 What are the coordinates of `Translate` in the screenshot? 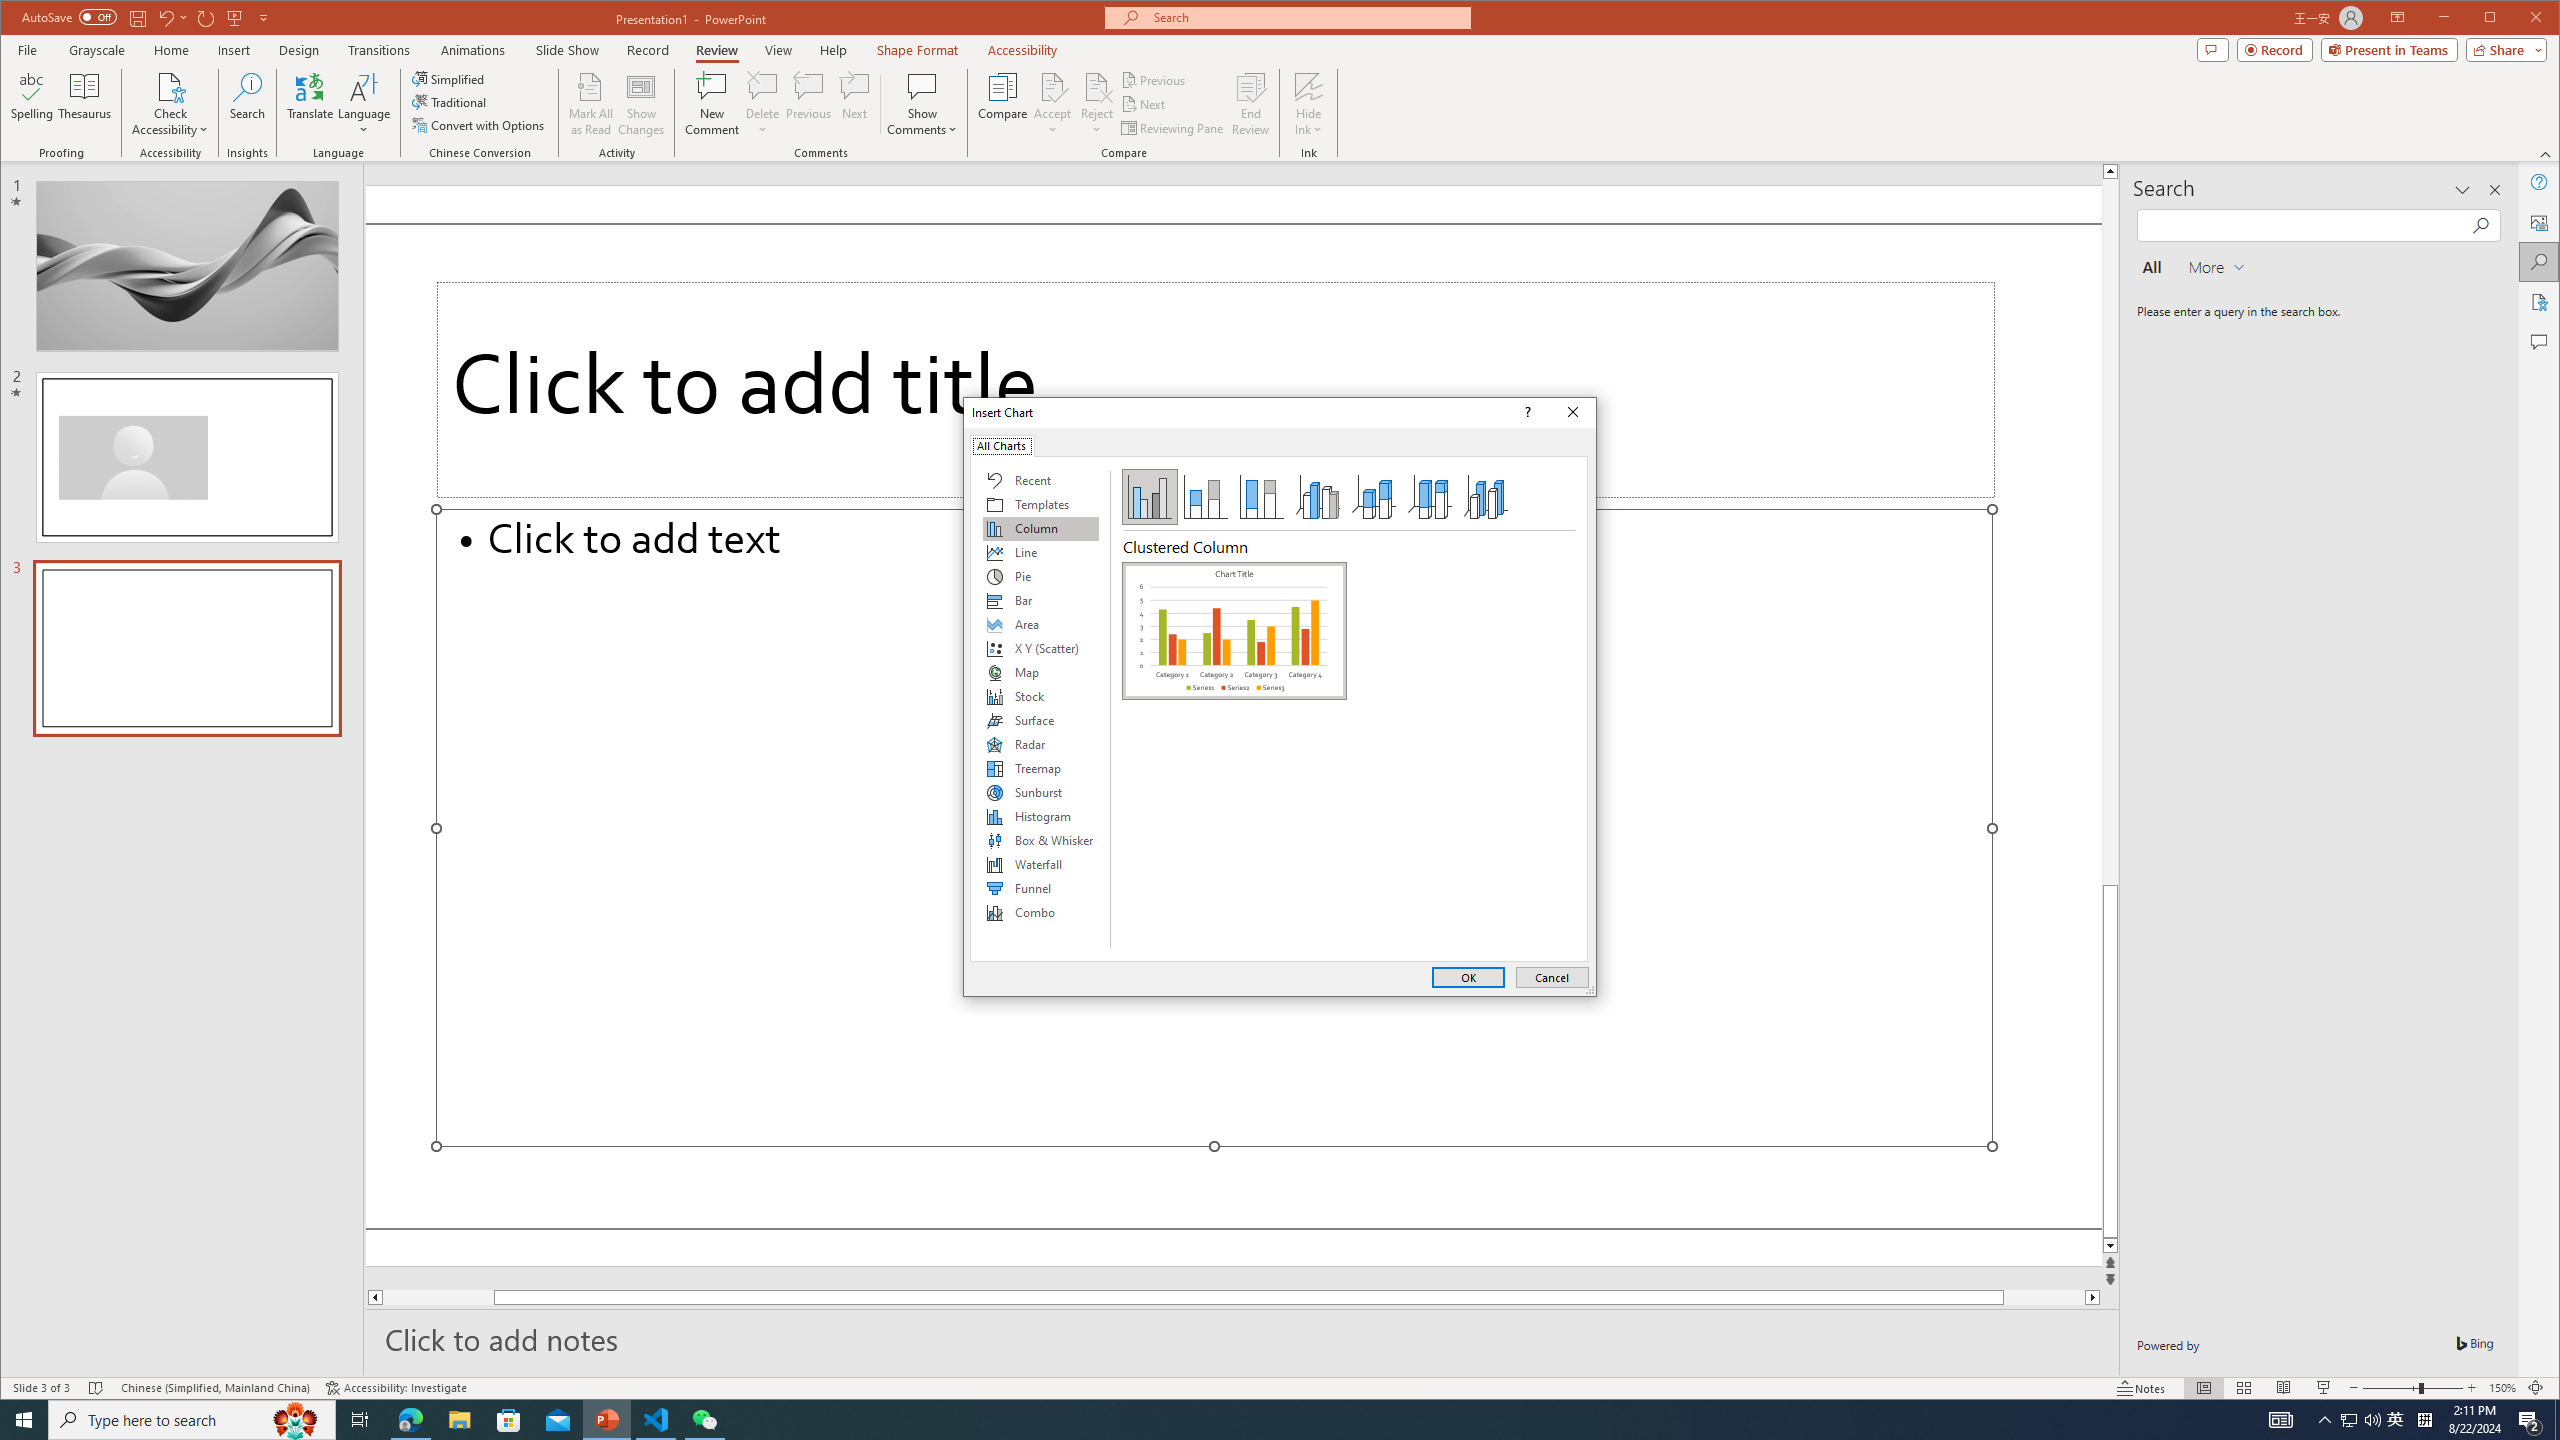 It's located at (310, 104).